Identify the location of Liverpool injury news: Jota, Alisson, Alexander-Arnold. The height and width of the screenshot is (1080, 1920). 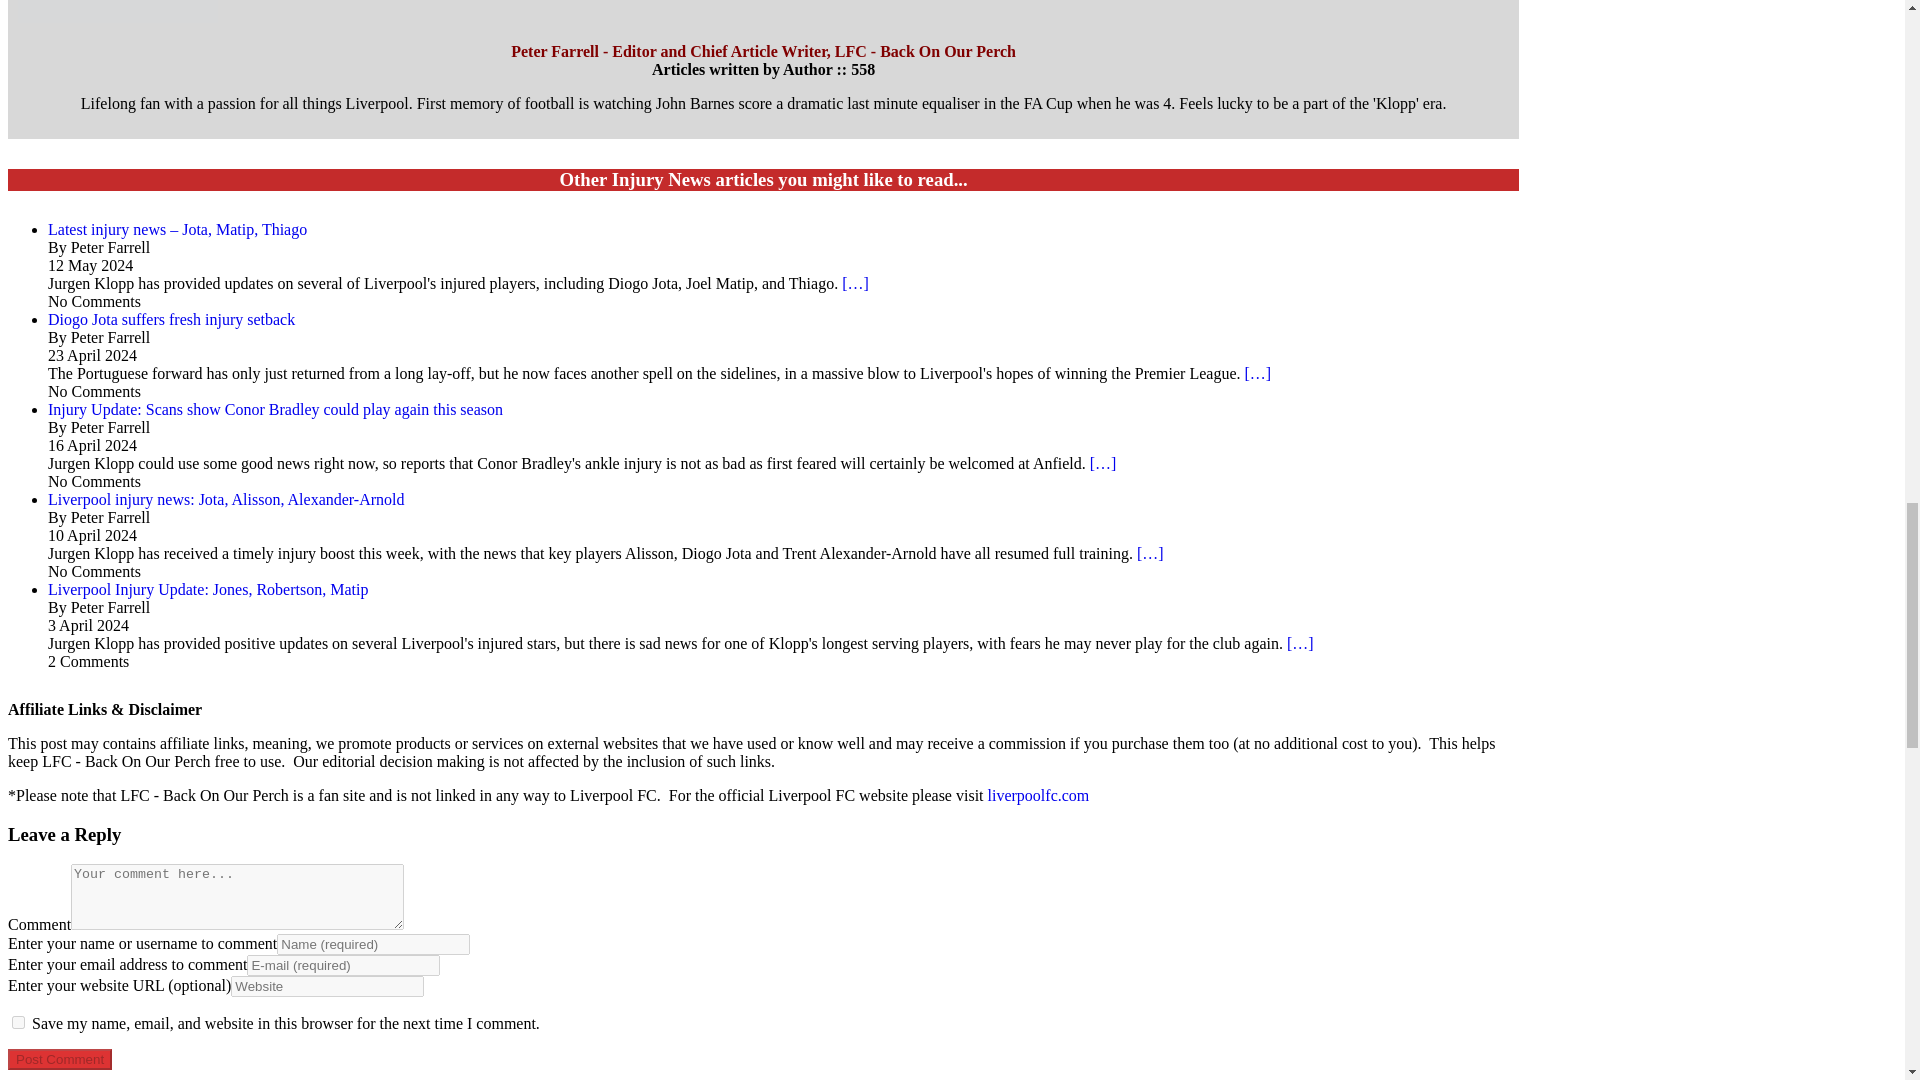
(226, 499).